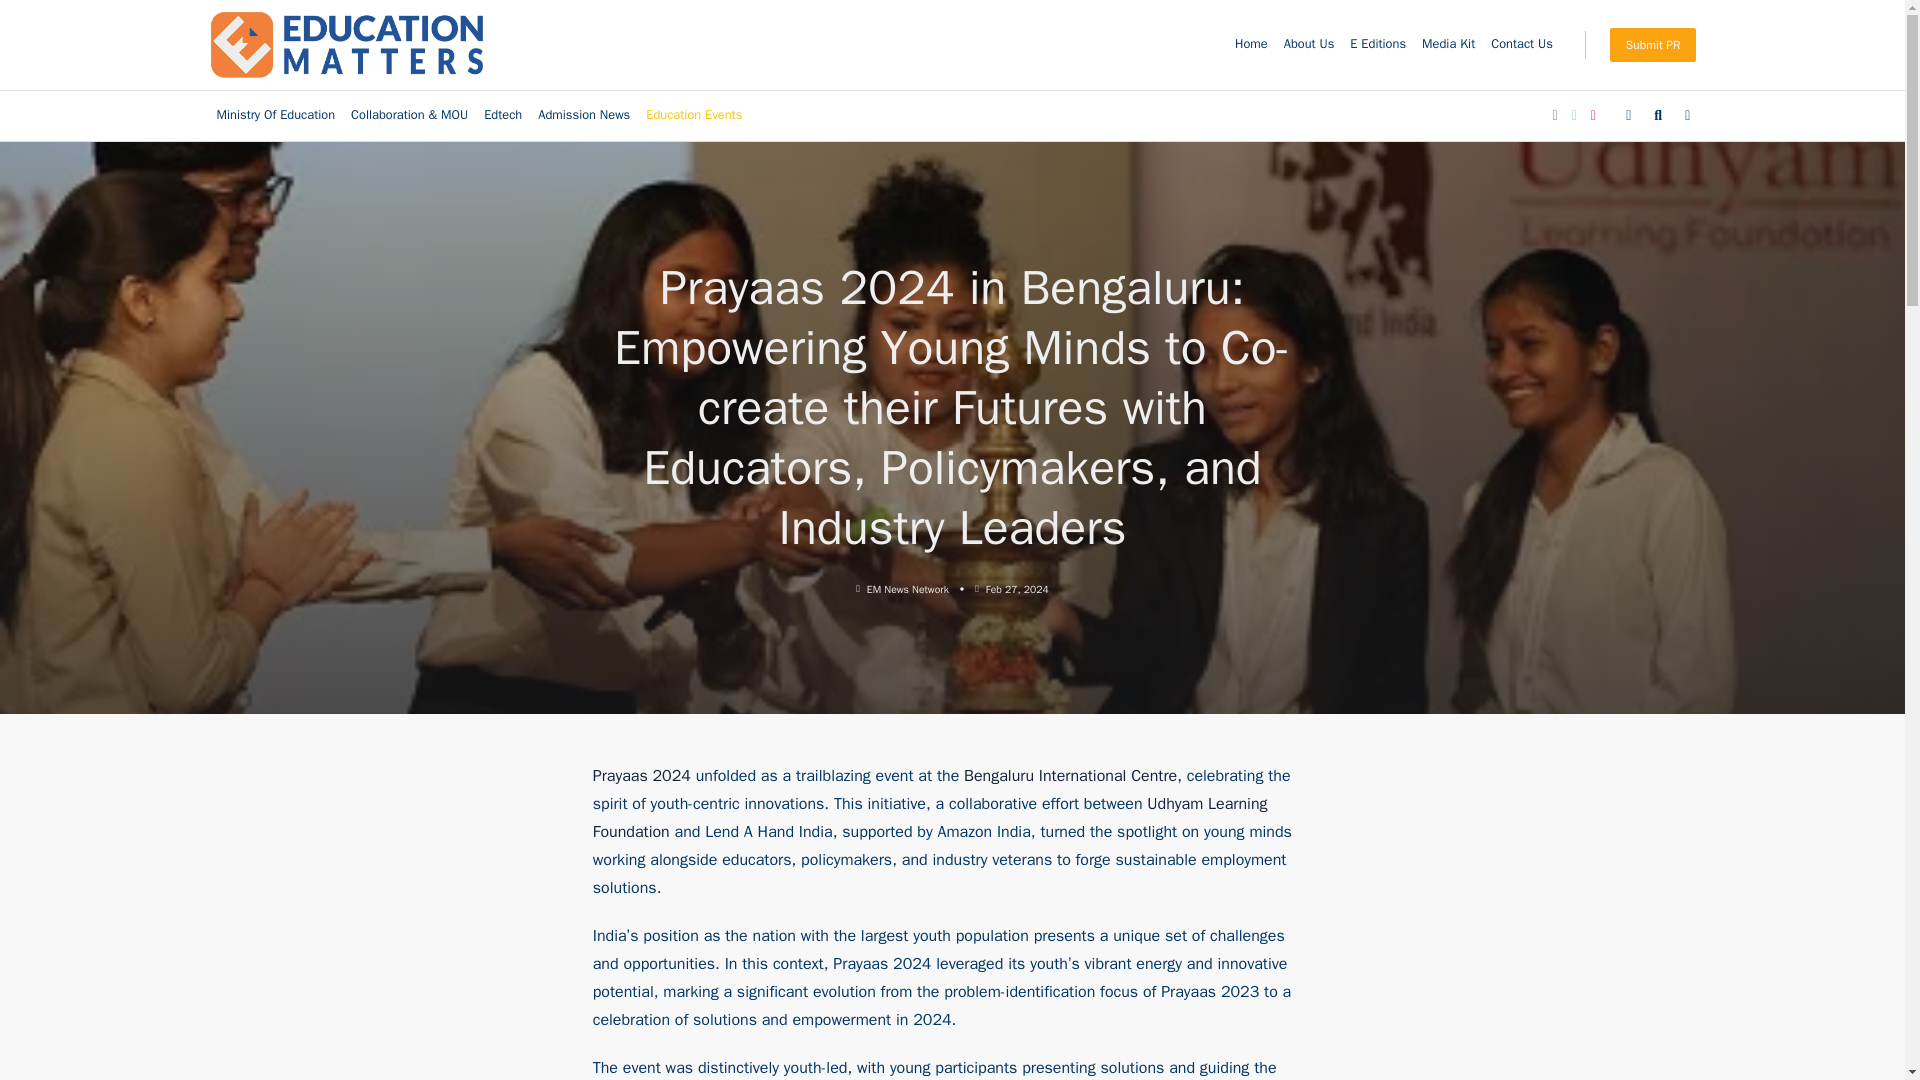  What do you see at coordinates (1378, 44) in the screenshot?
I see `E Editions` at bounding box center [1378, 44].